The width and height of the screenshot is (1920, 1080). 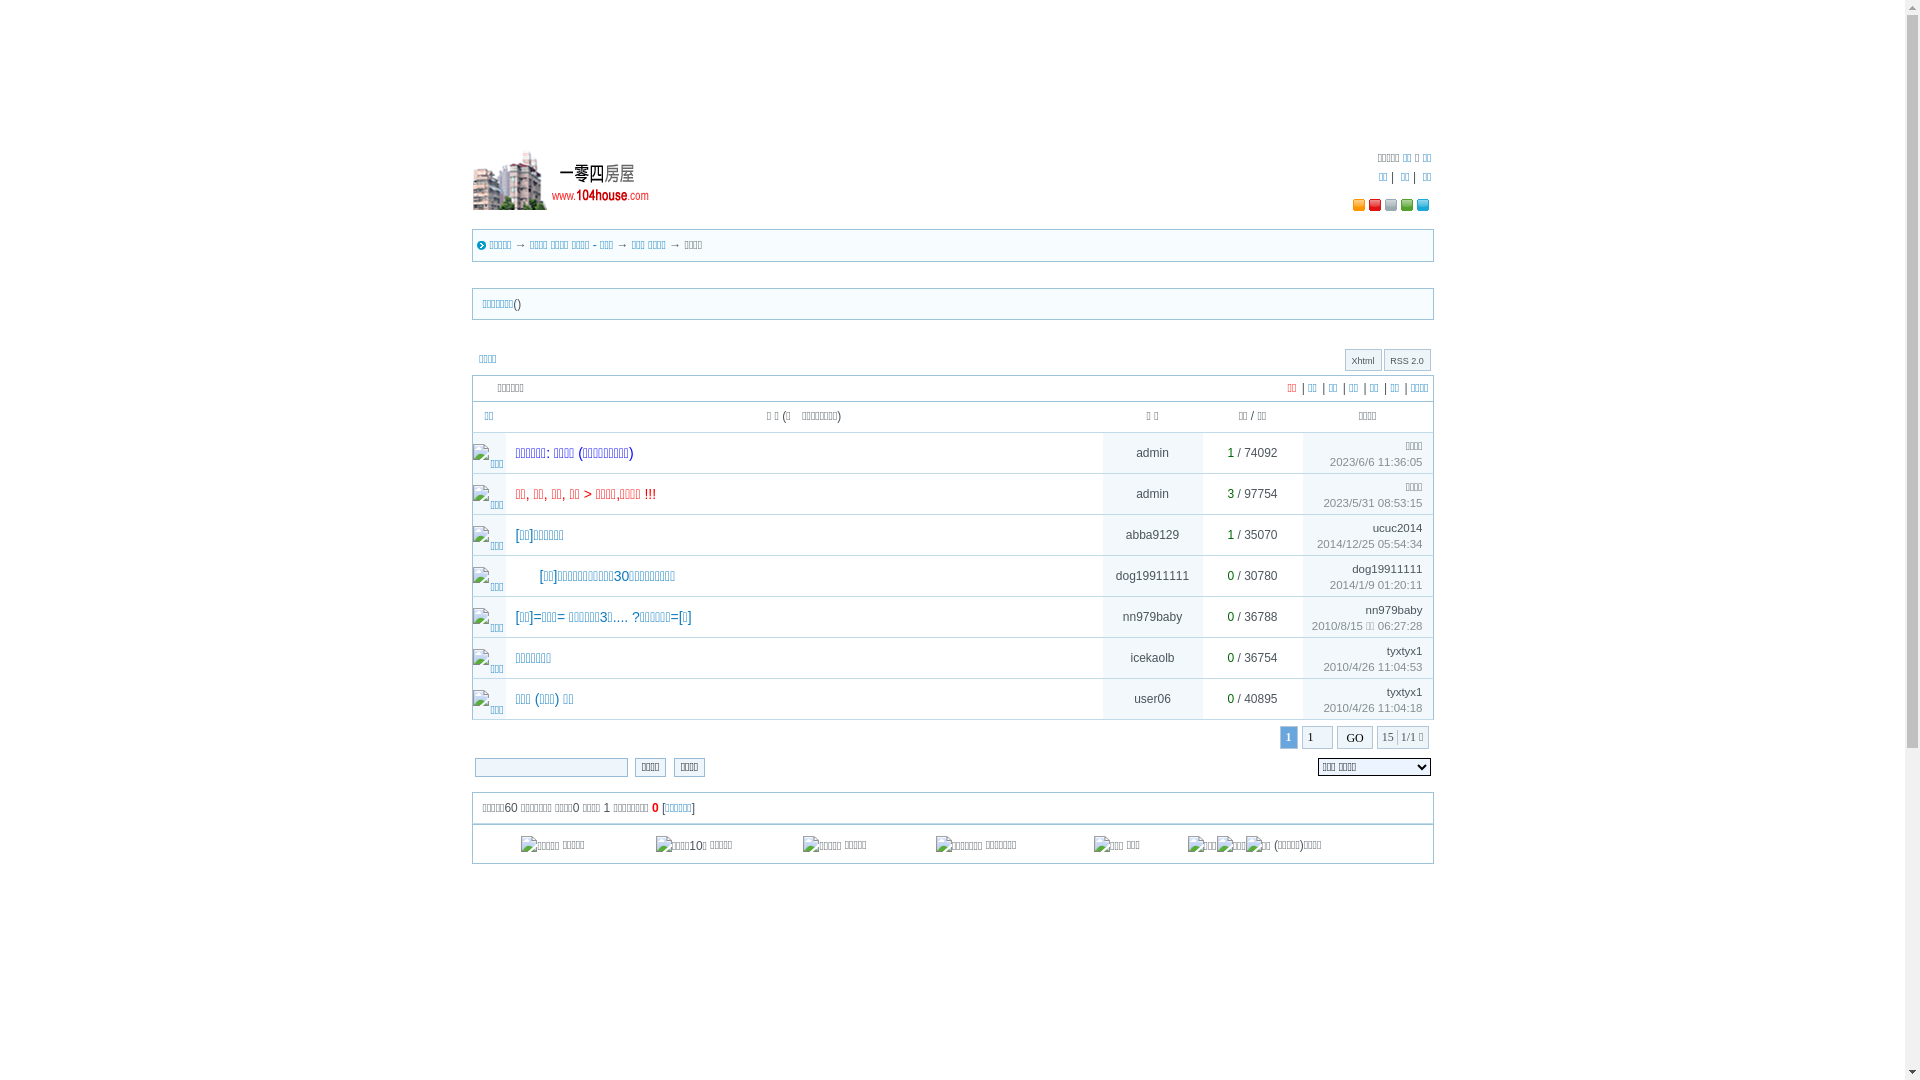 What do you see at coordinates (1407, 361) in the screenshot?
I see `RSS 2.0` at bounding box center [1407, 361].